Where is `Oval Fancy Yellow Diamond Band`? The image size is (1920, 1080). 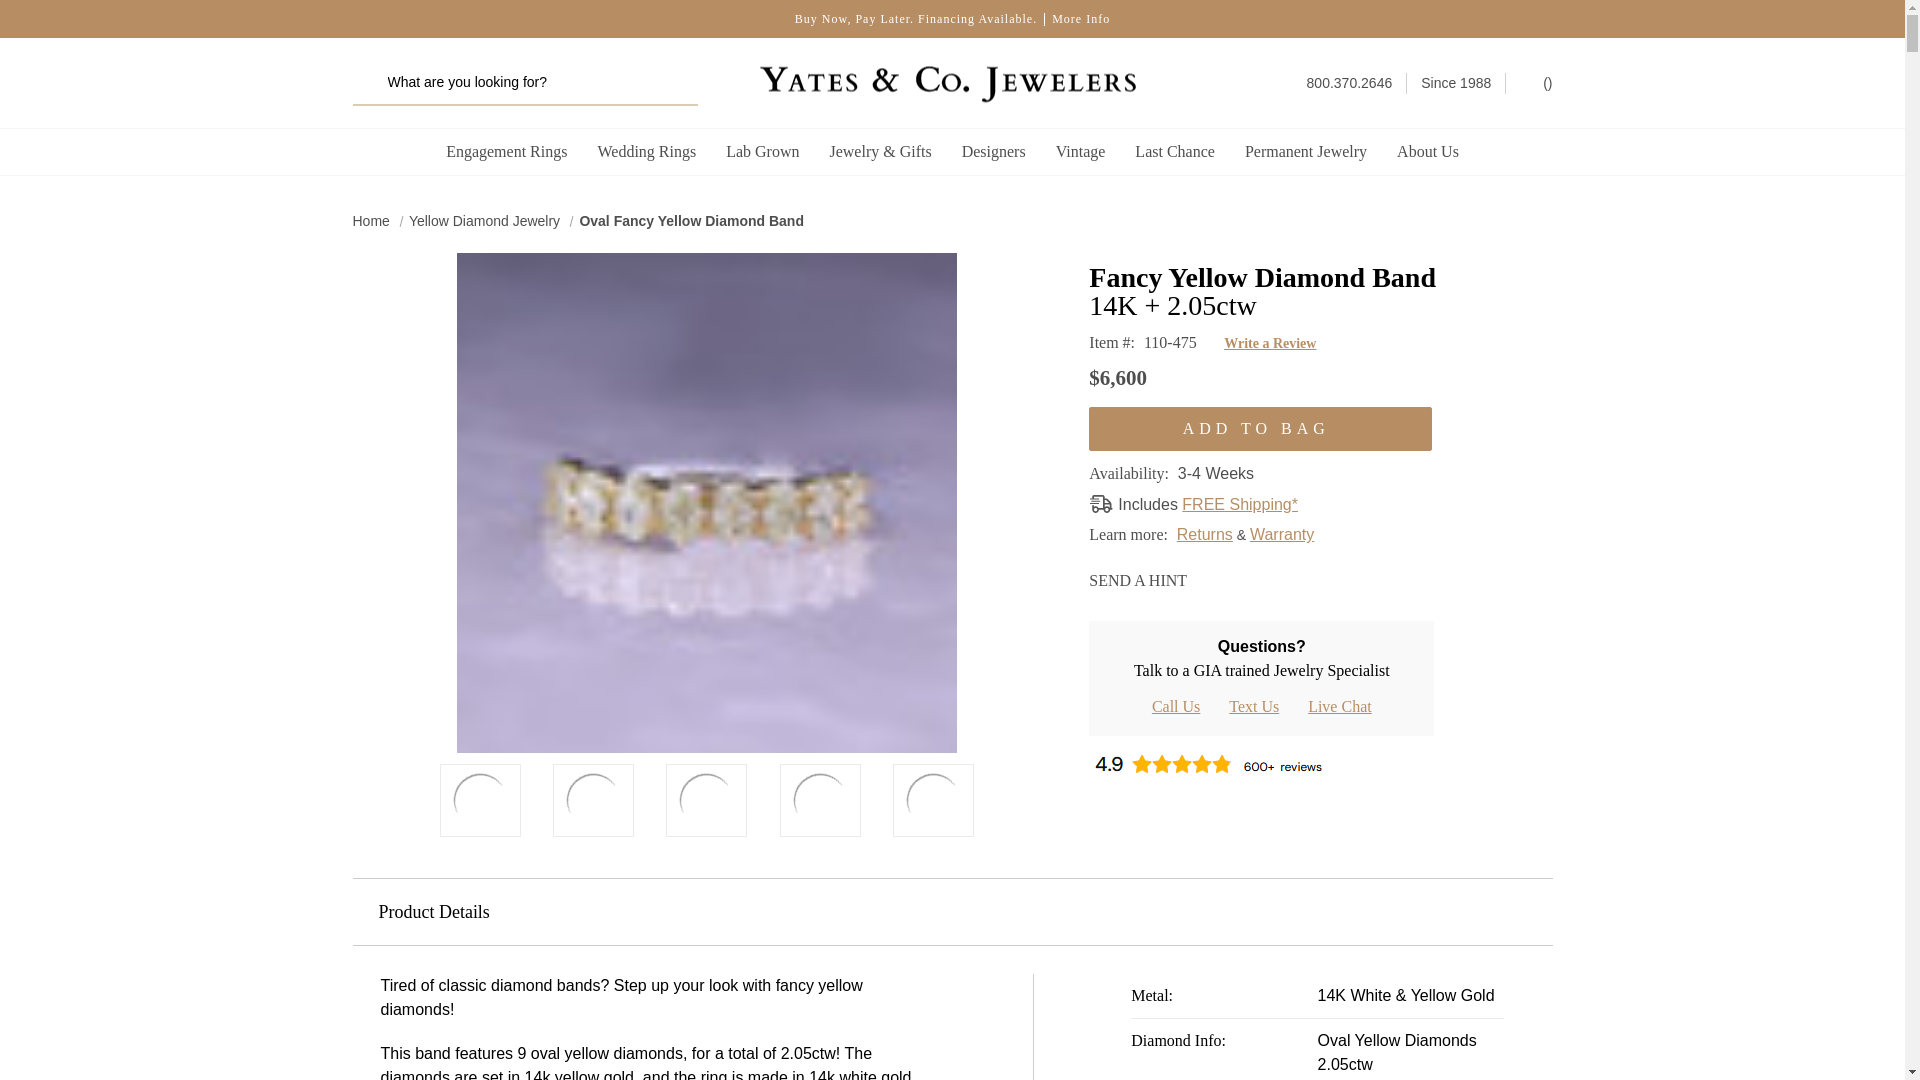 Oval Fancy Yellow Diamond Band is located at coordinates (592, 800).